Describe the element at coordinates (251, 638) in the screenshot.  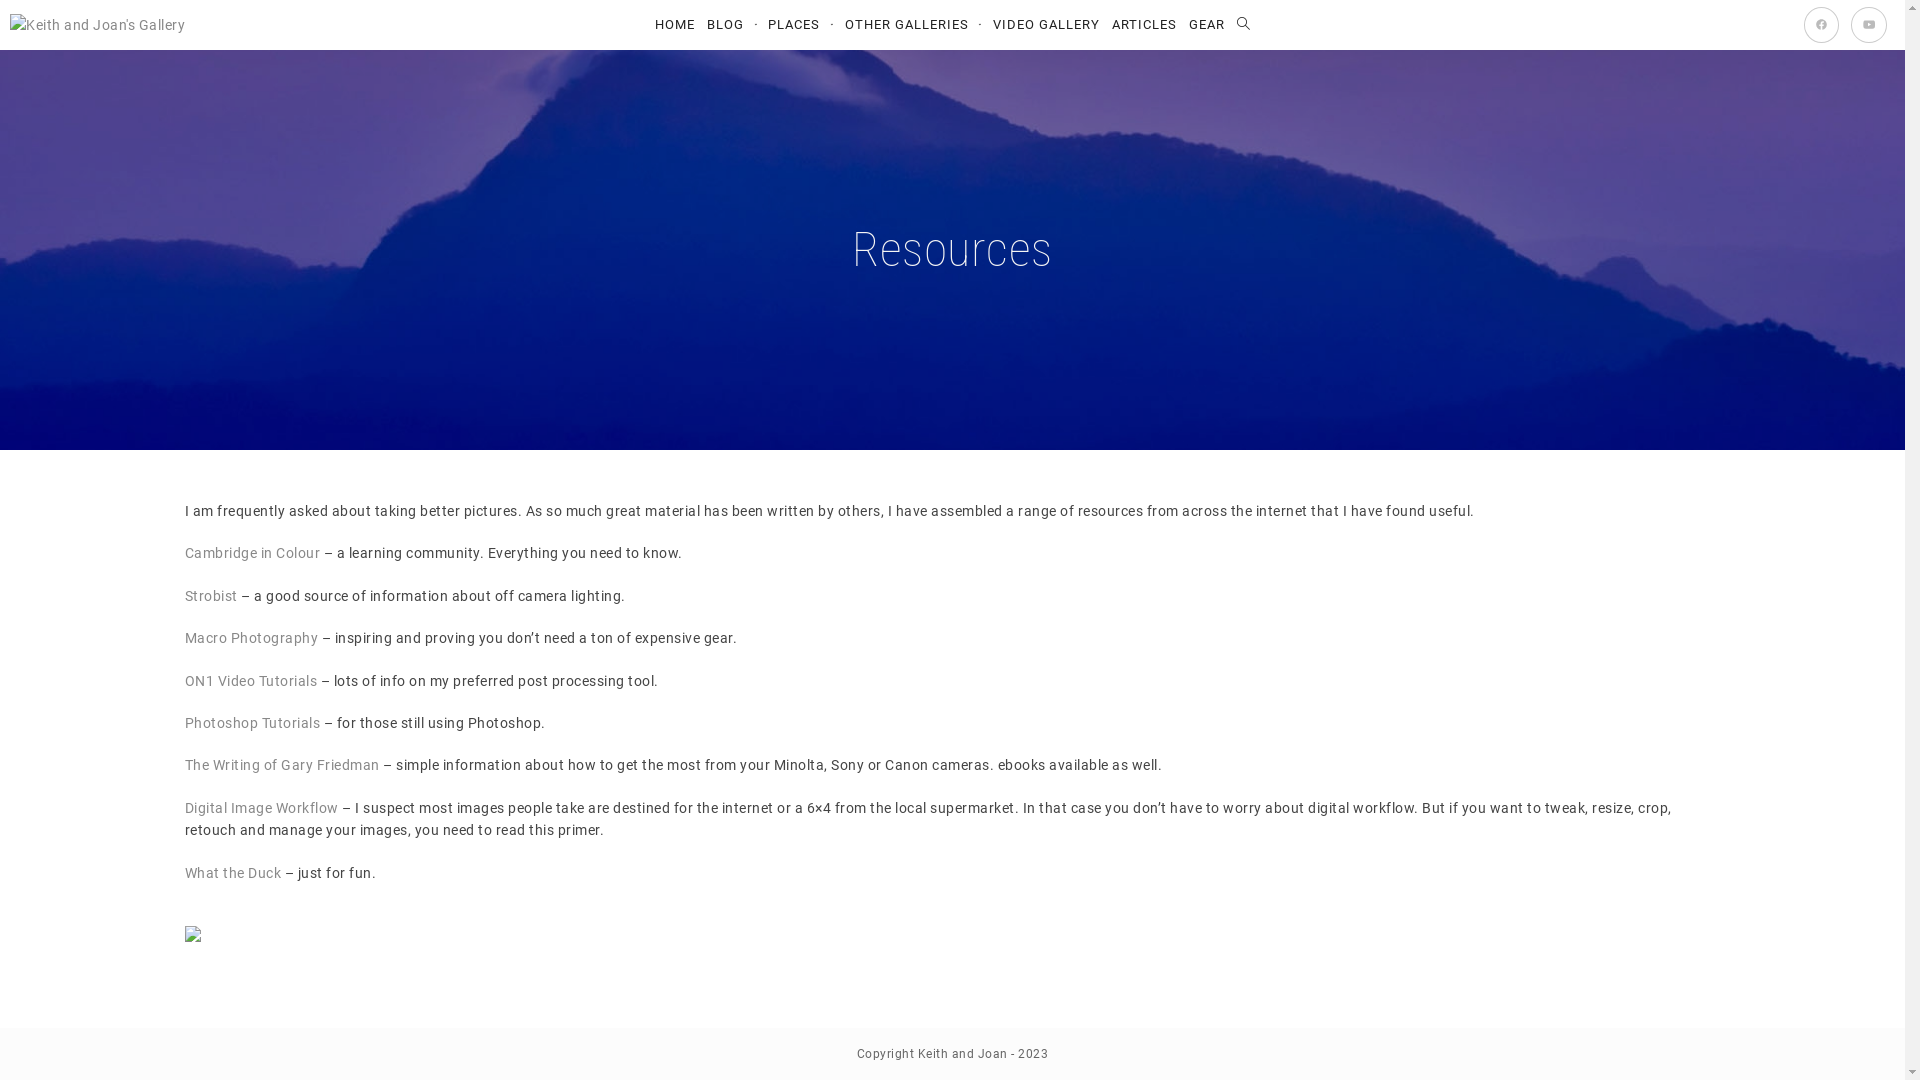
I see `Macro Photography` at that location.